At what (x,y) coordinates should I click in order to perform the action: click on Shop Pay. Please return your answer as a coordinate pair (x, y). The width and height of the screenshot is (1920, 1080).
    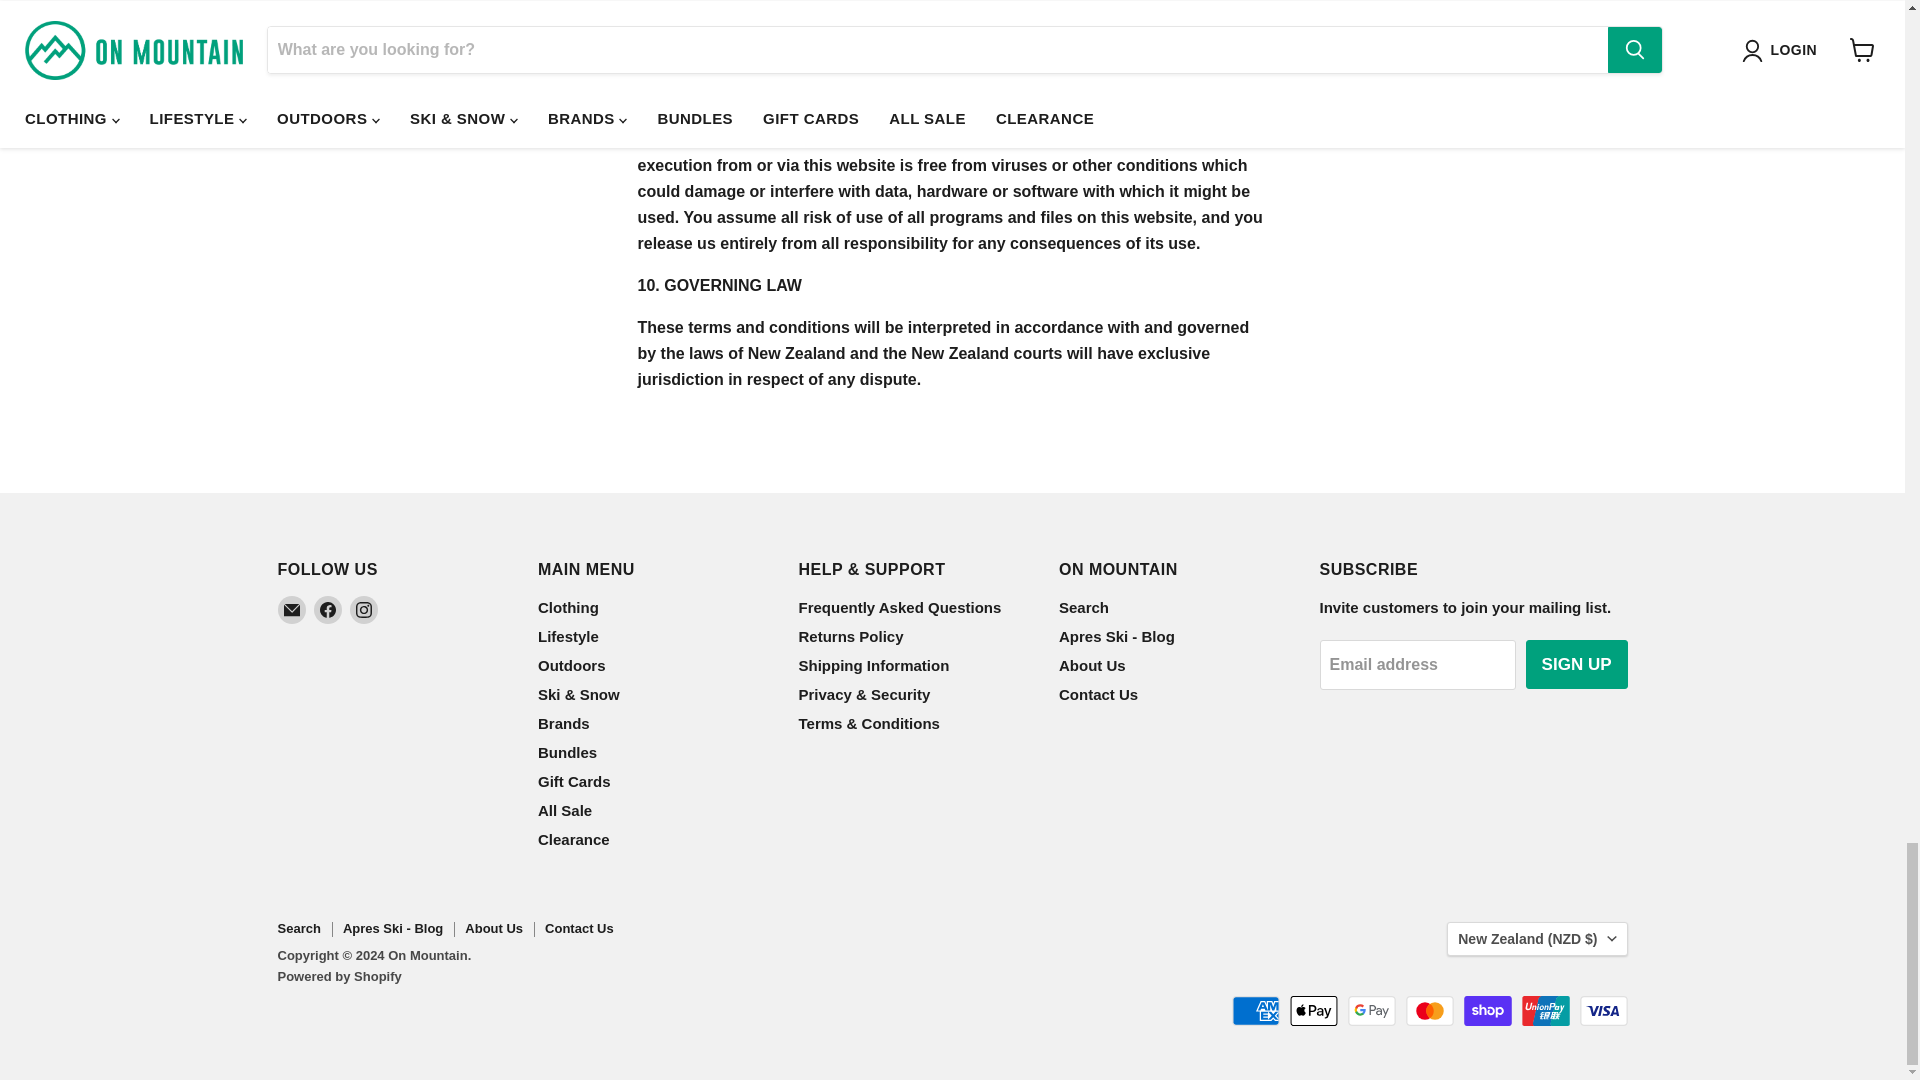
    Looking at the image, I should click on (1488, 1010).